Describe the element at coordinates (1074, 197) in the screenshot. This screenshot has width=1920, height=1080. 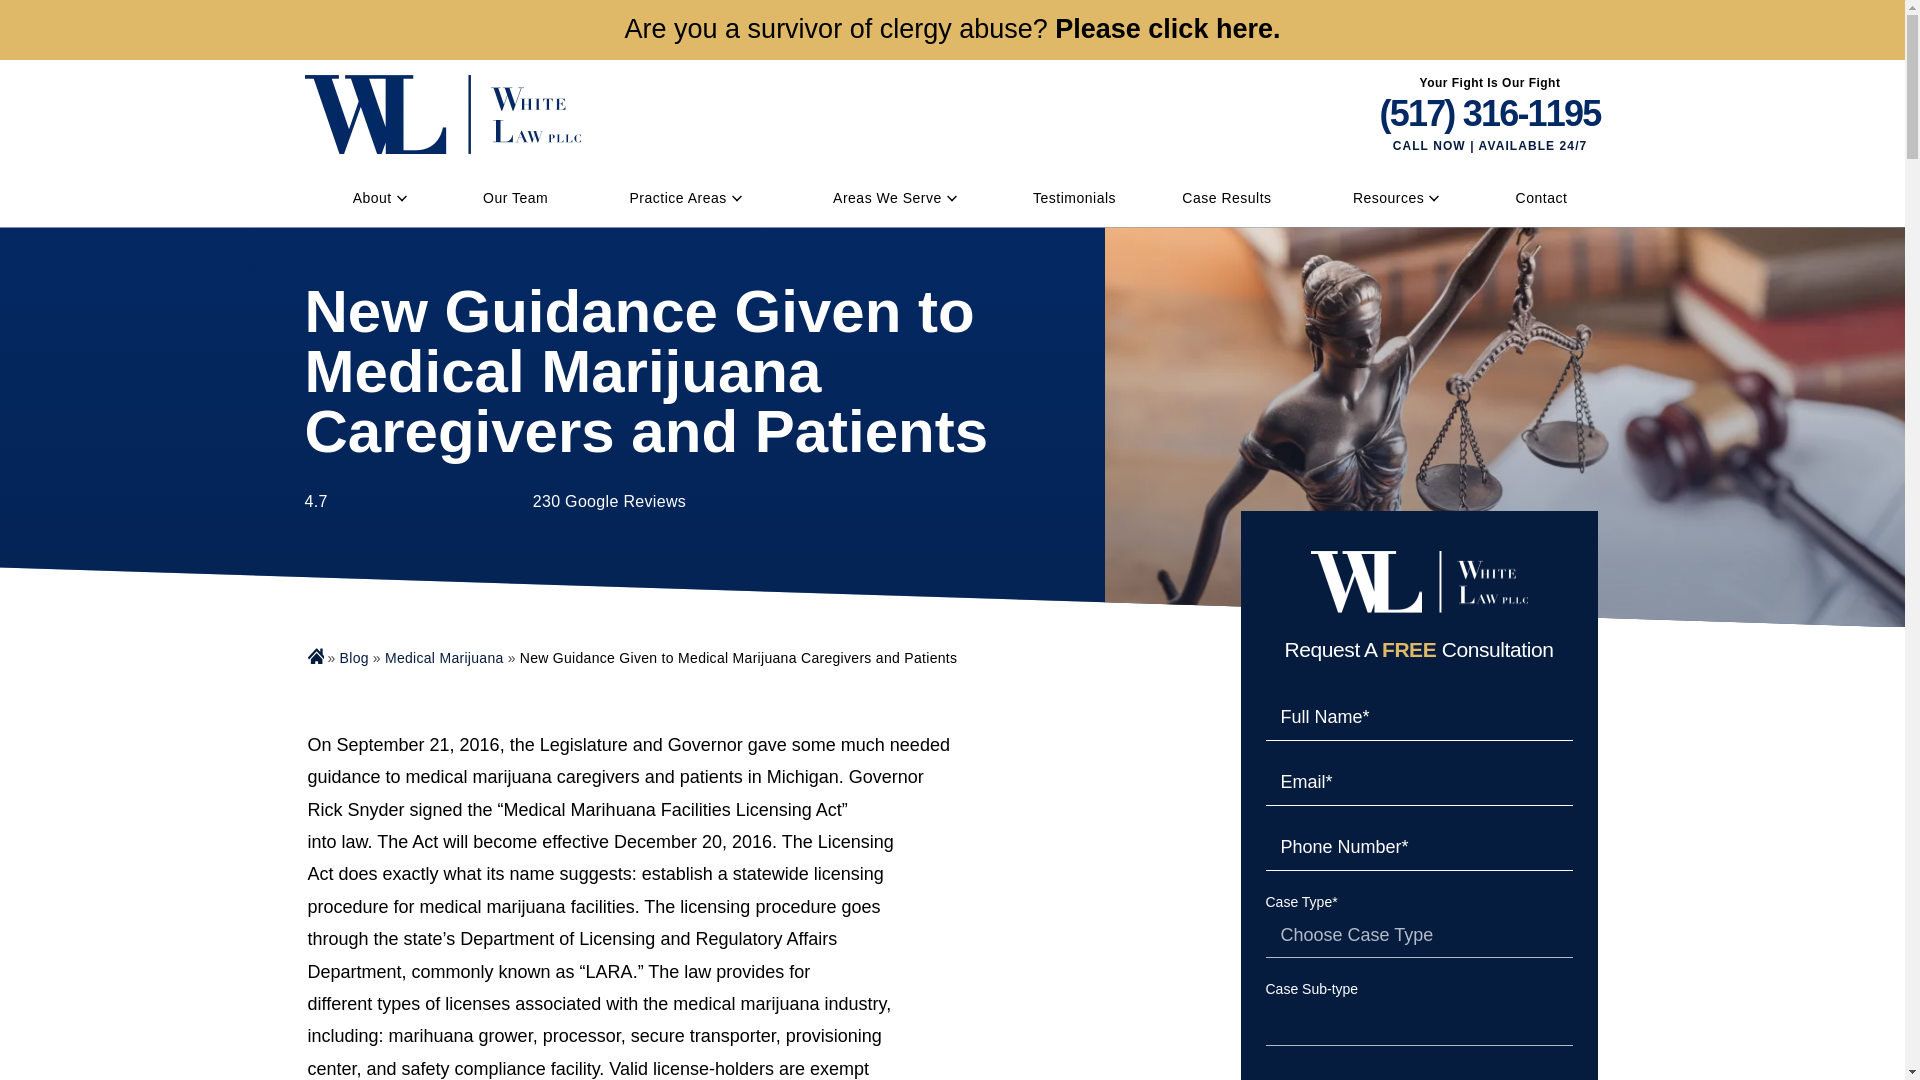
I see `Testimonials` at that location.